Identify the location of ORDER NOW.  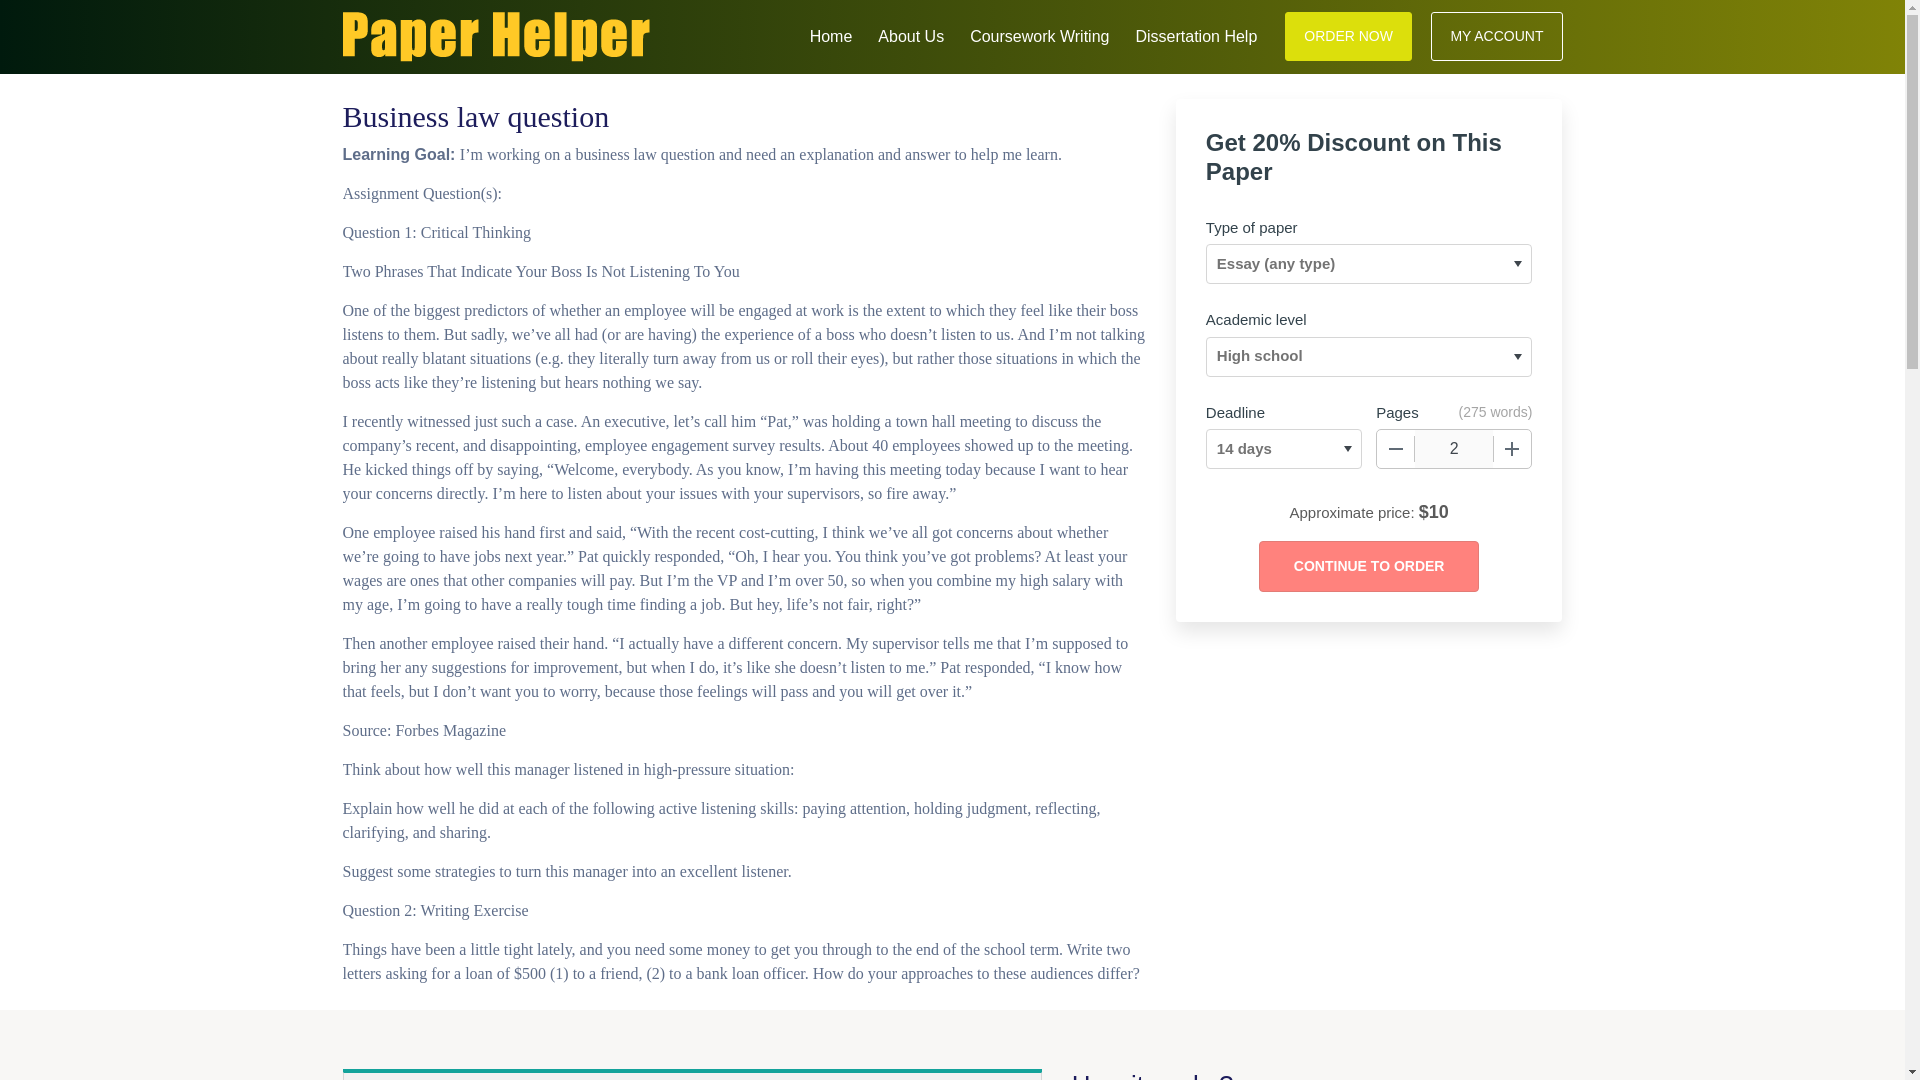
(1348, 36).